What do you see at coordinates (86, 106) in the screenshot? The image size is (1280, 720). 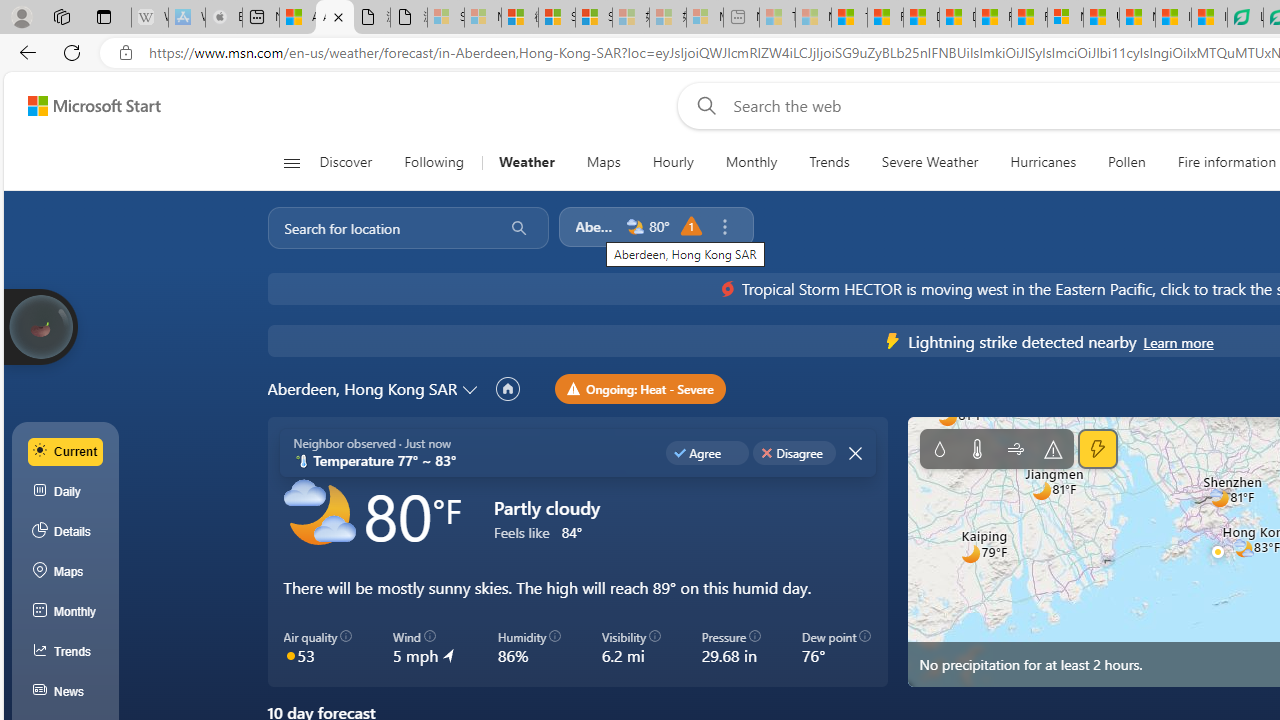 I see `Skip to content` at bounding box center [86, 106].